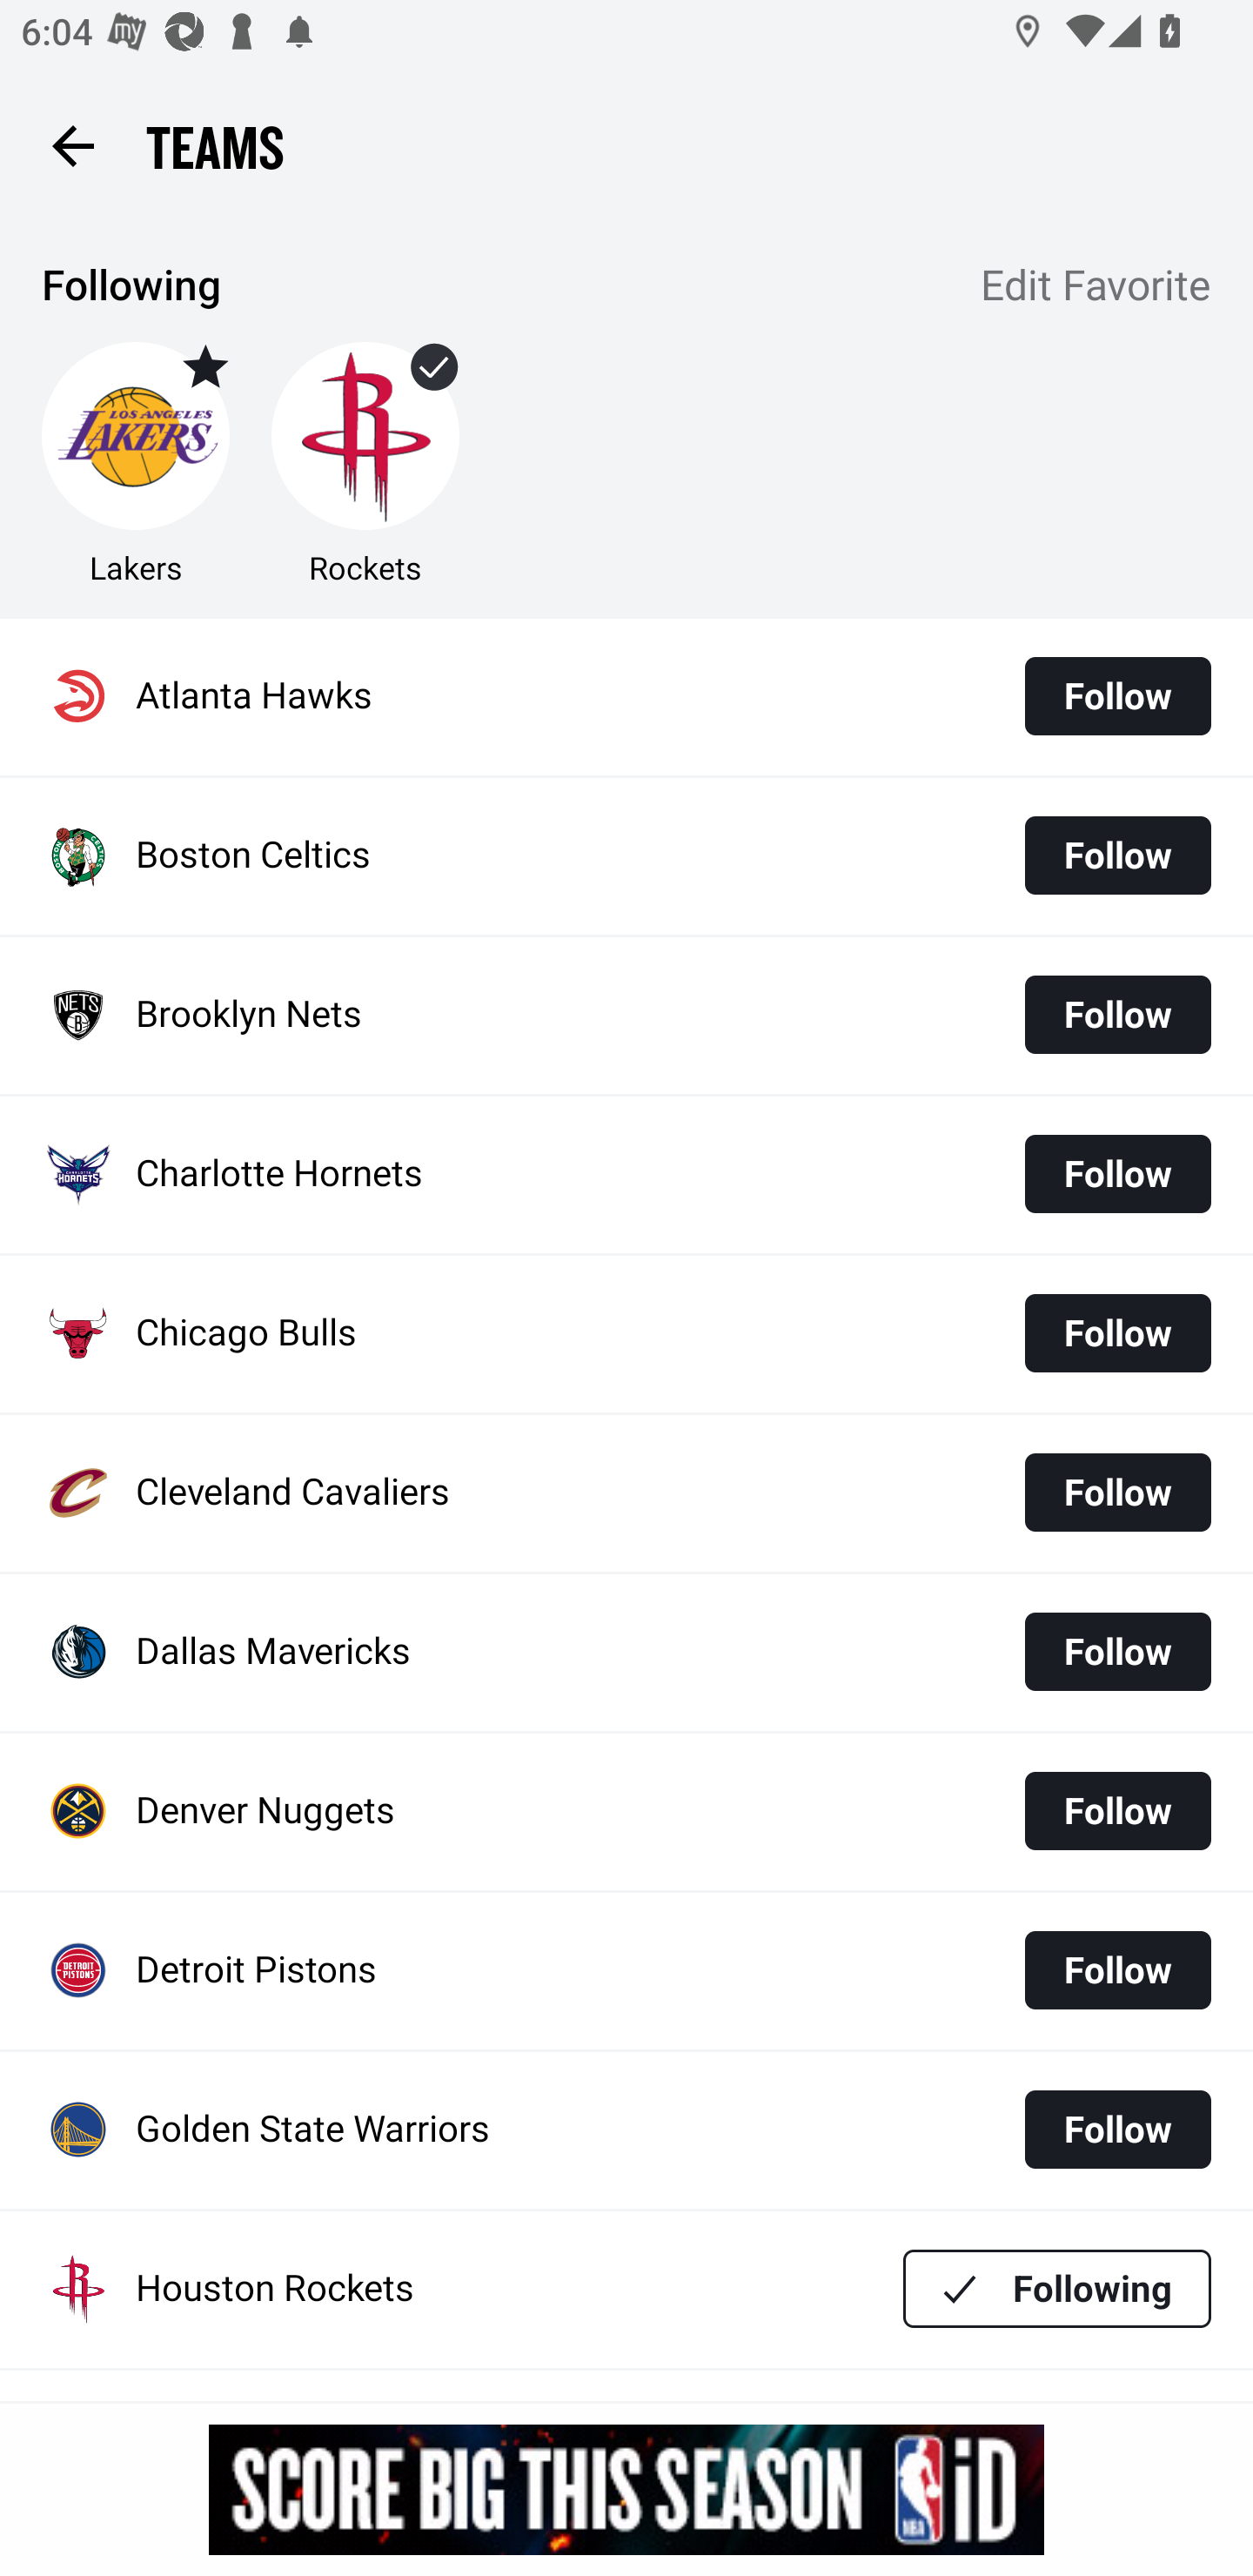 This screenshot has width=1253, height=2576. What do you see at coordinates (626, 856) in the screenshot?
I see `Boston Celtics Follow` at bounding box center [626, 856].